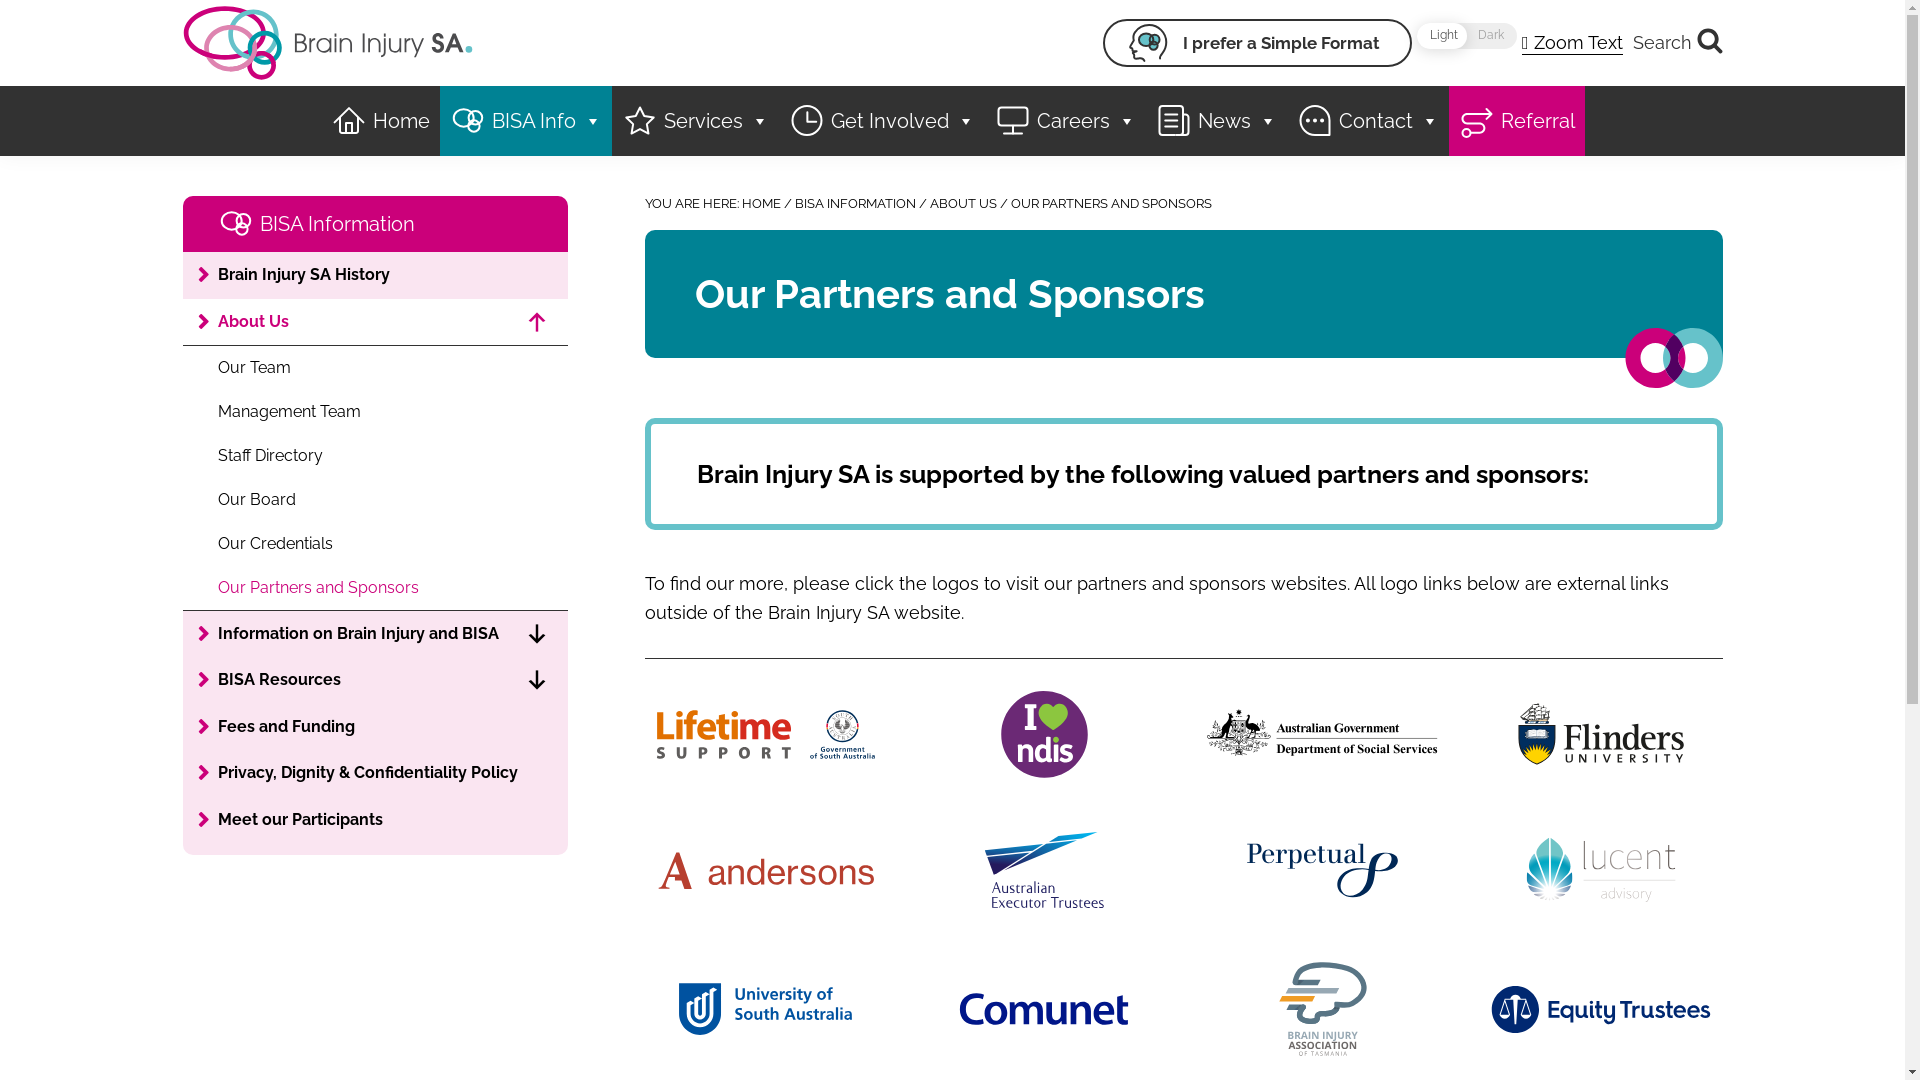 Image resolution: width=1920 pixels, height=1080 pixels. What do you see at coordinates (1516, 120) in the screenshot?
I see `Referral` at bounding box center [1516, 120].